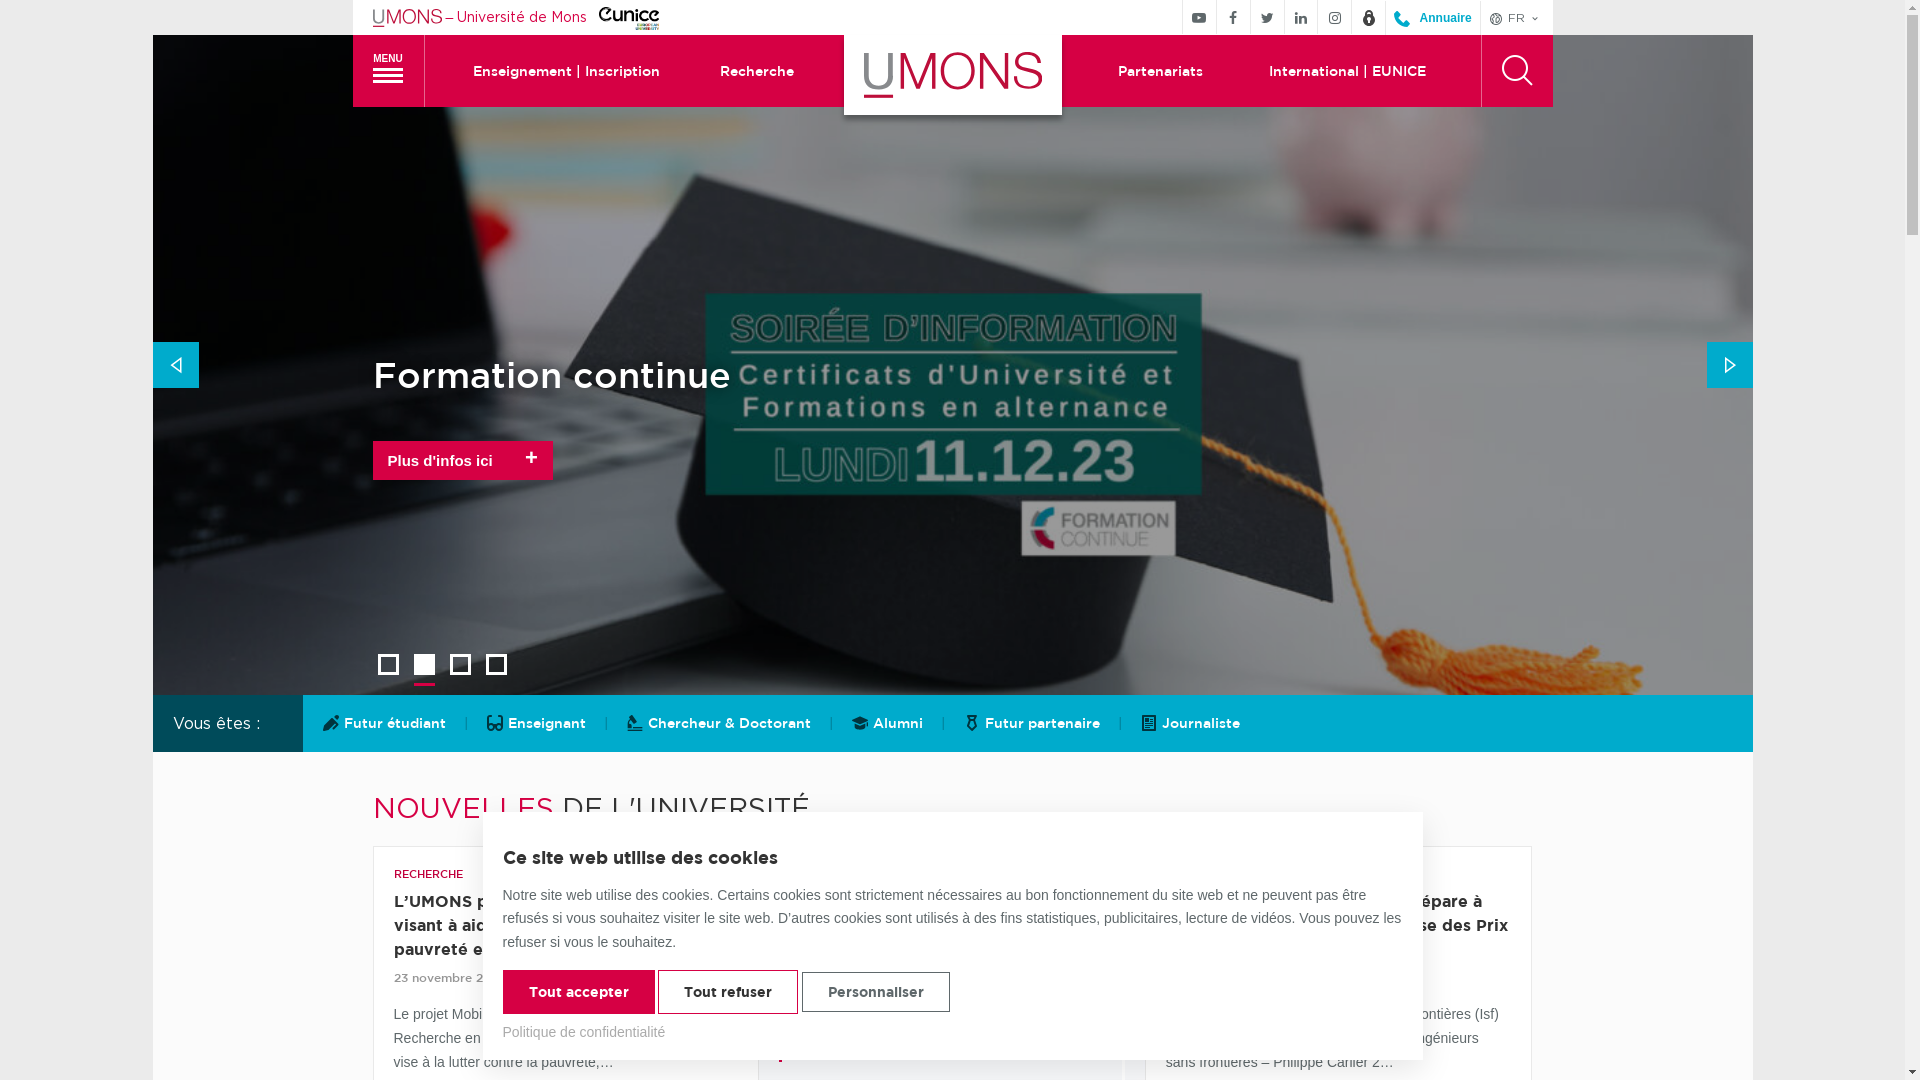 The height and width of the screenshot is (1080, 1920). What do you see at coordinates (1200, 17) in the screenshot?
I see `Suivez-nous sur Youtube` at bounding box center [1200, 17].